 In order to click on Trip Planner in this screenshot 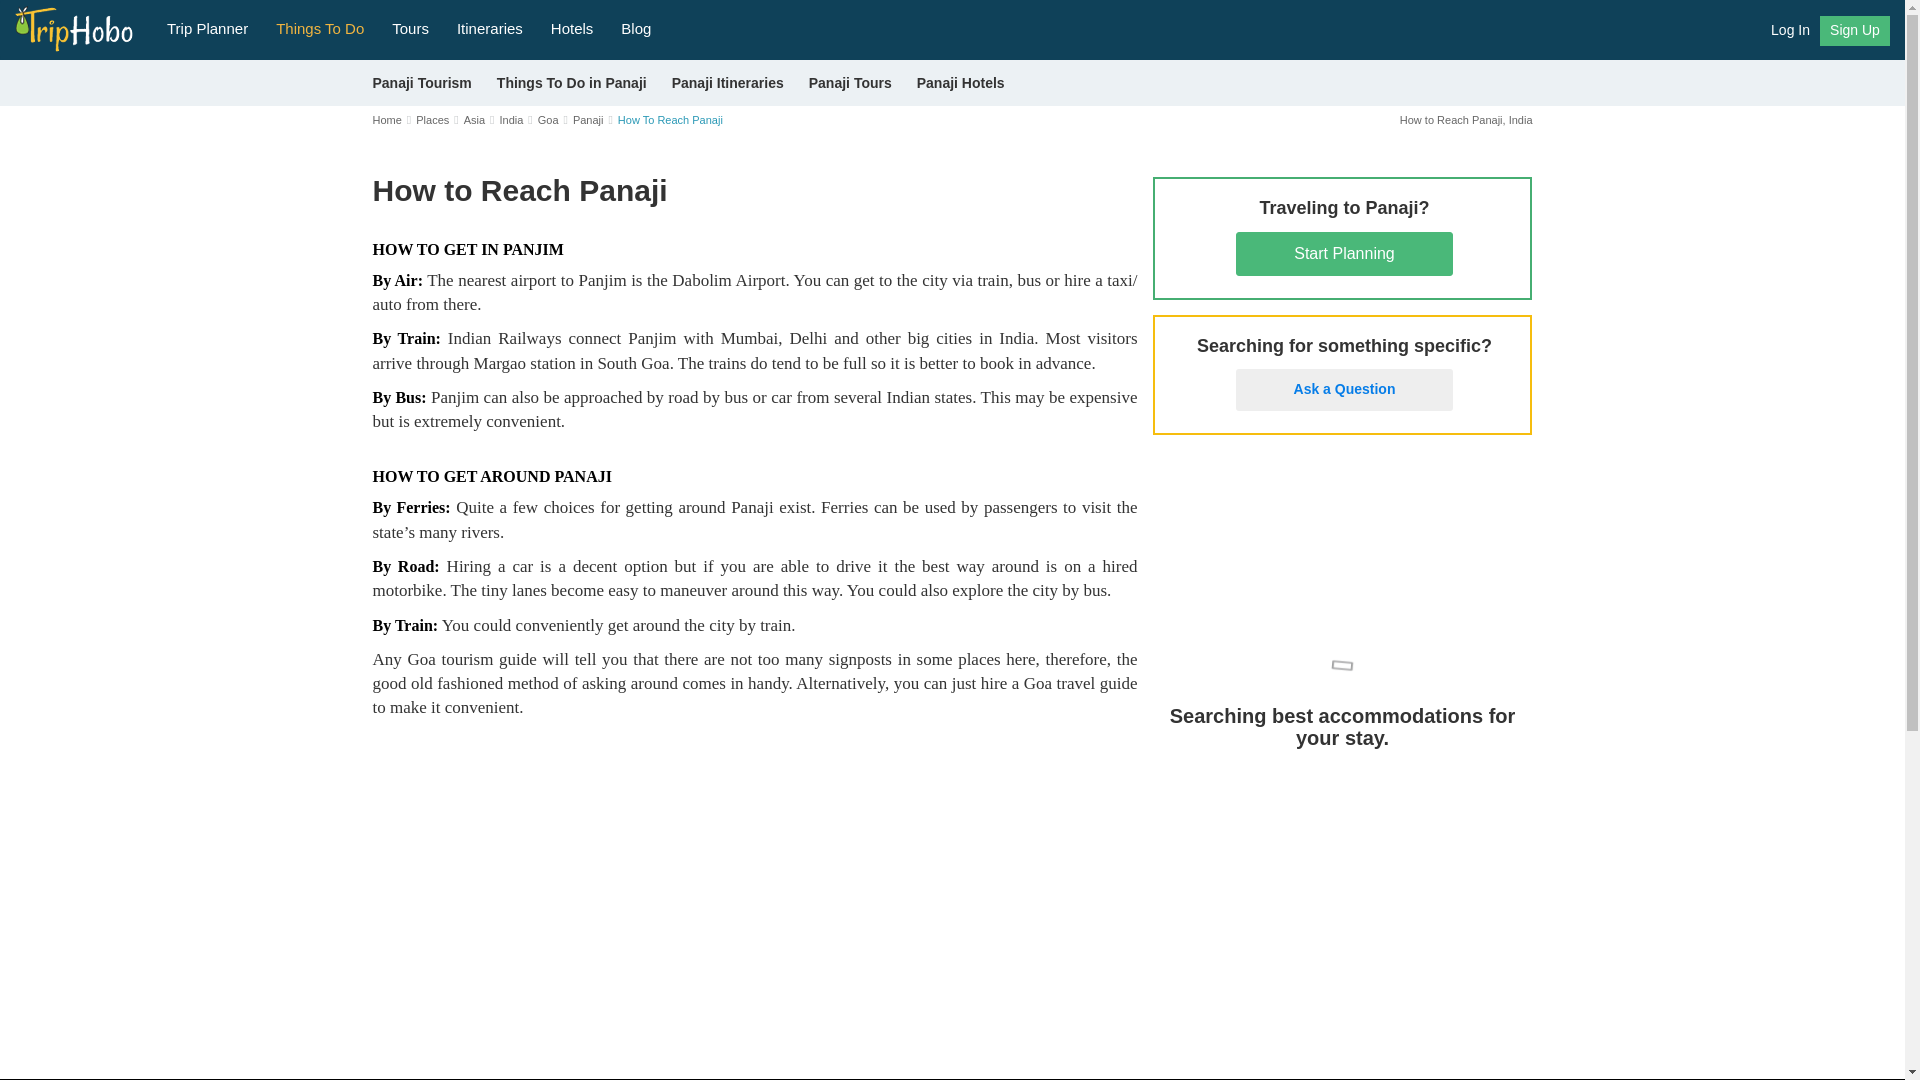, I will do `click(207, 27)`.